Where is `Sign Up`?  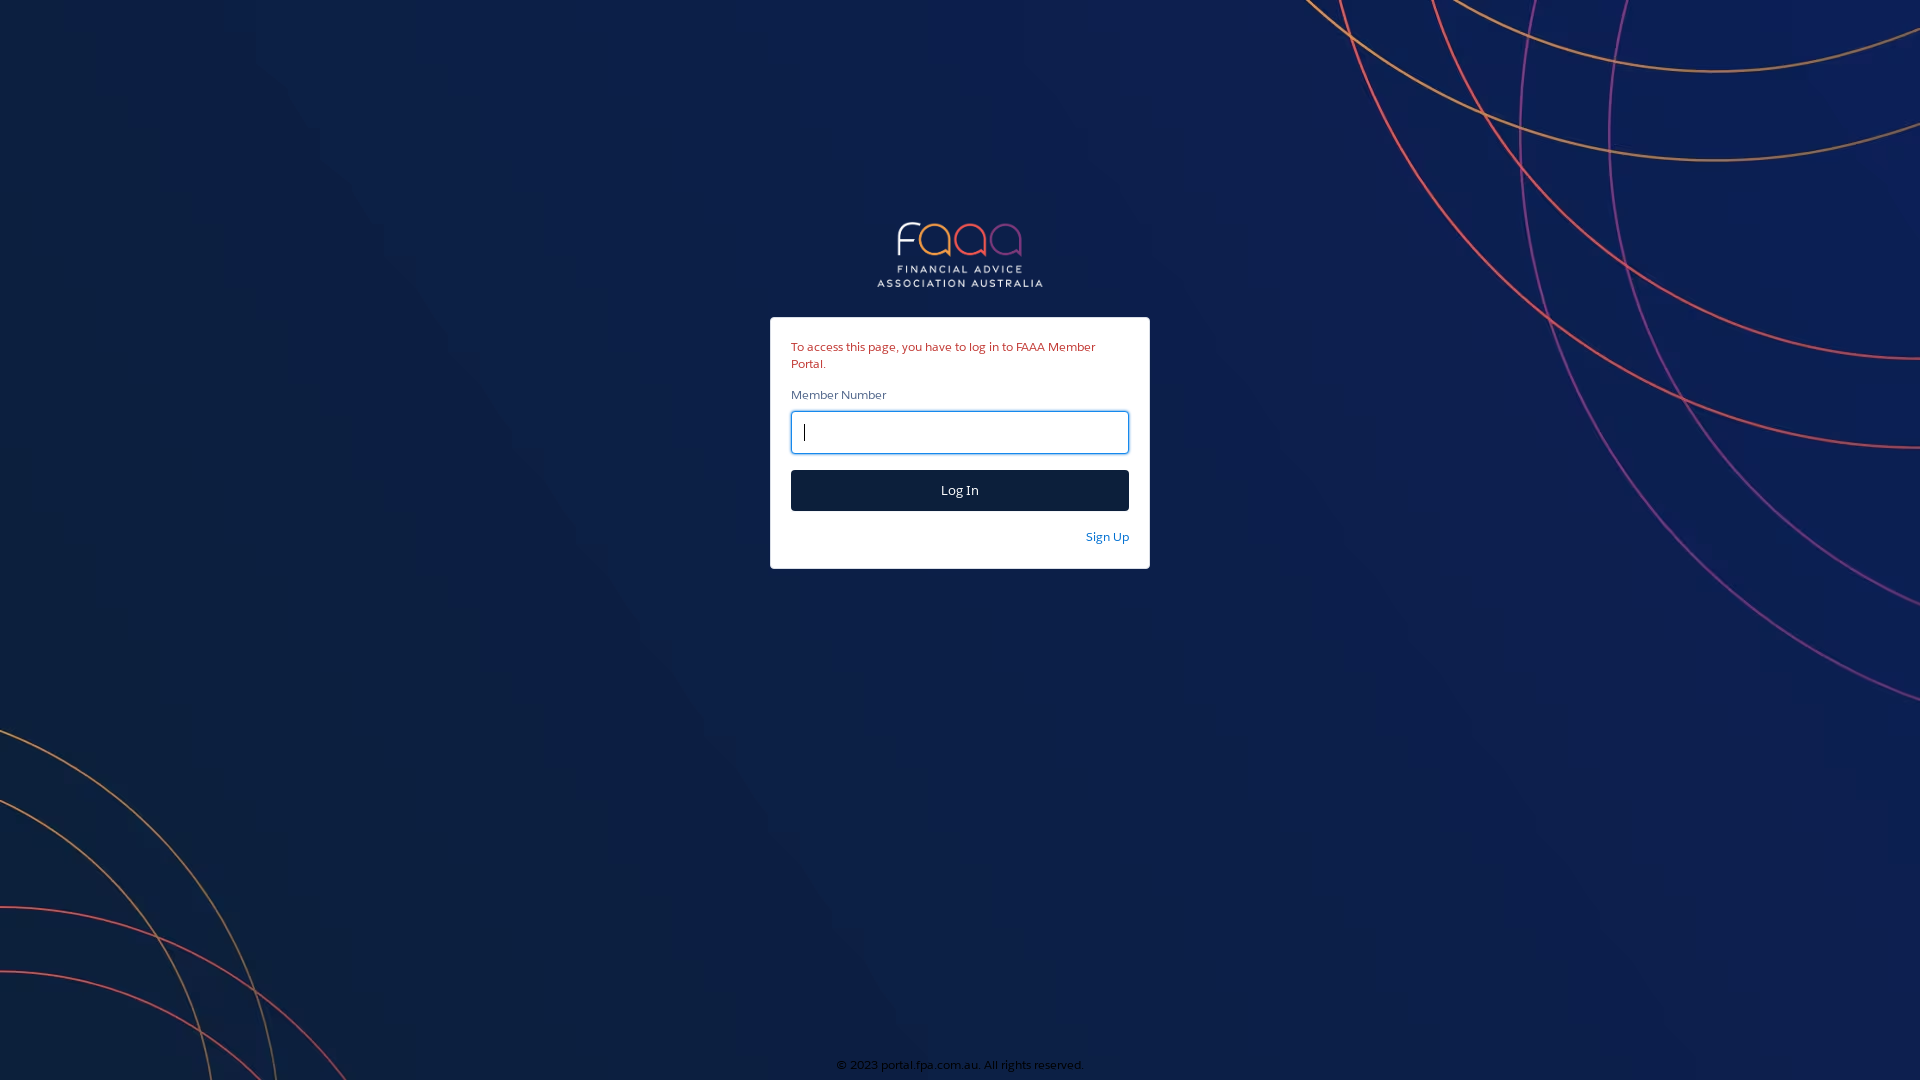 Sign Up is located at coordinates (1108, 536).